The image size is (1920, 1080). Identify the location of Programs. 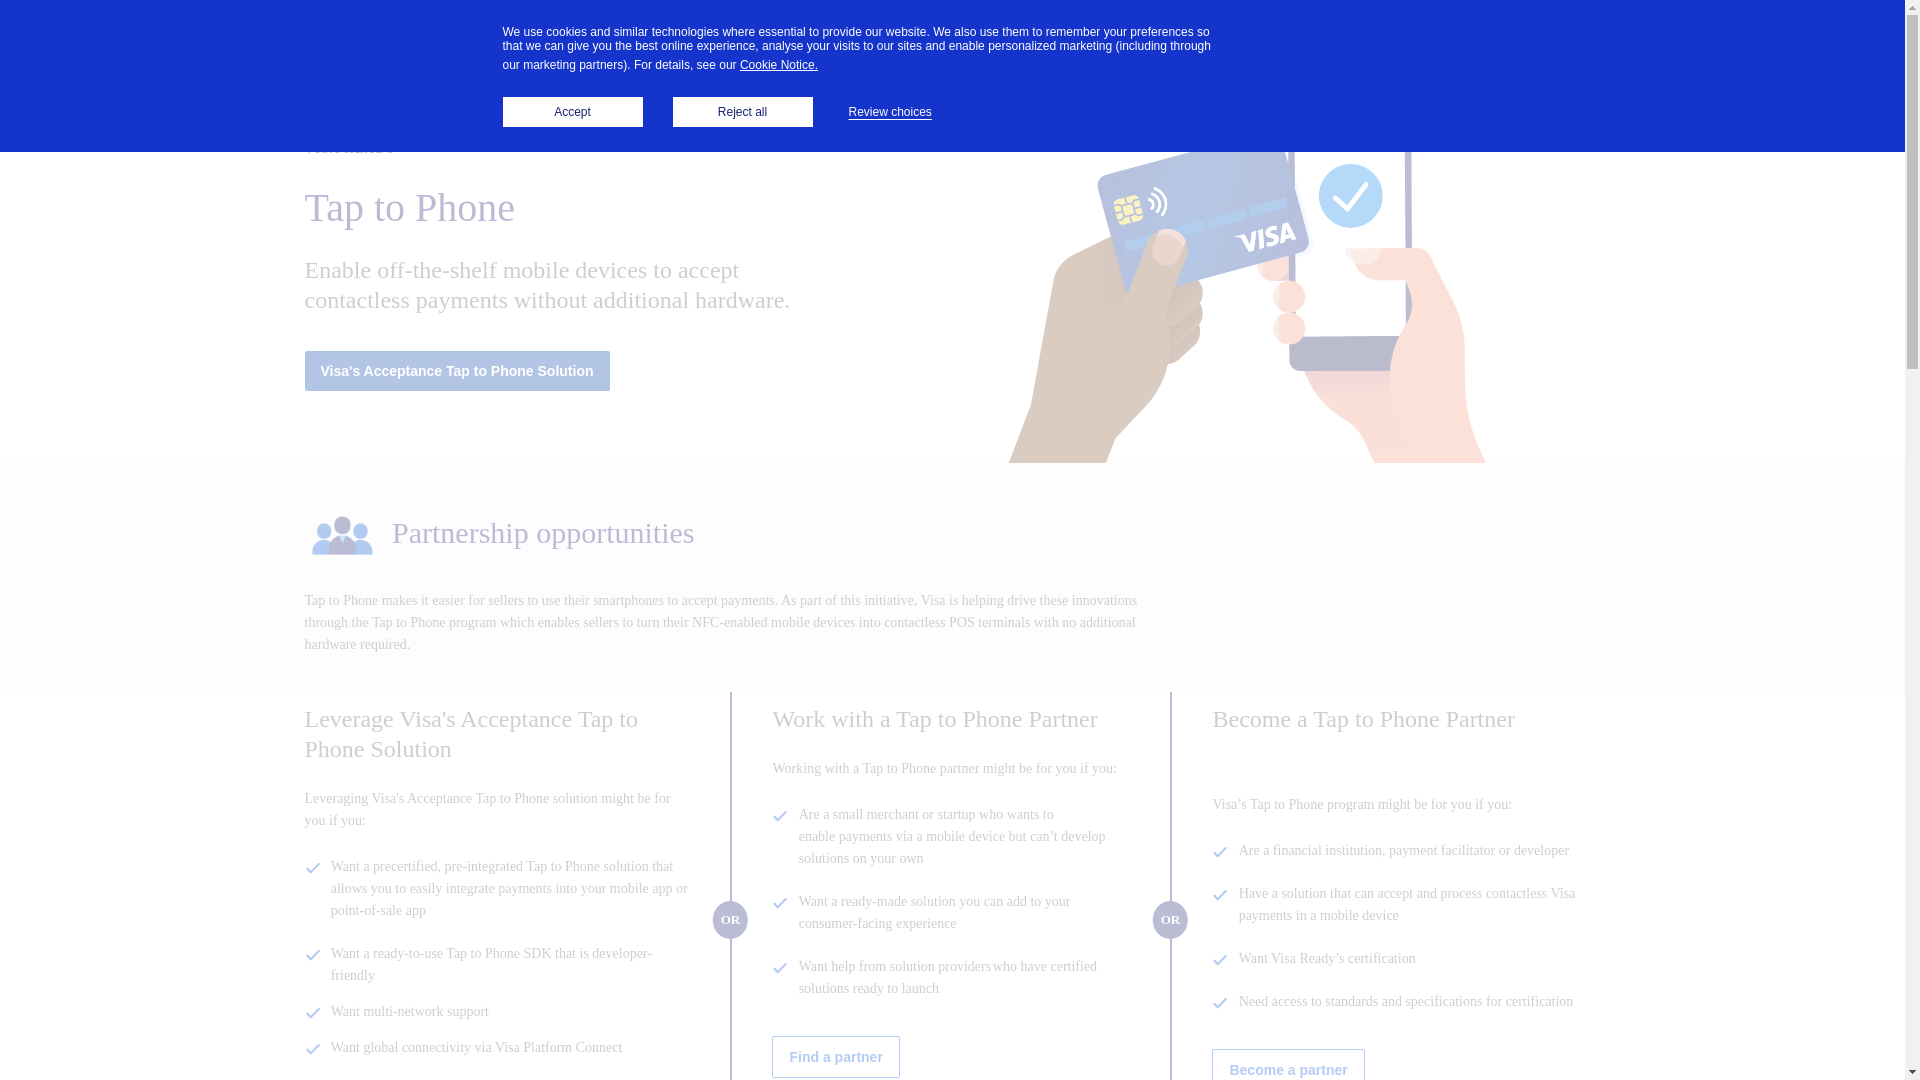
(1202, 32).